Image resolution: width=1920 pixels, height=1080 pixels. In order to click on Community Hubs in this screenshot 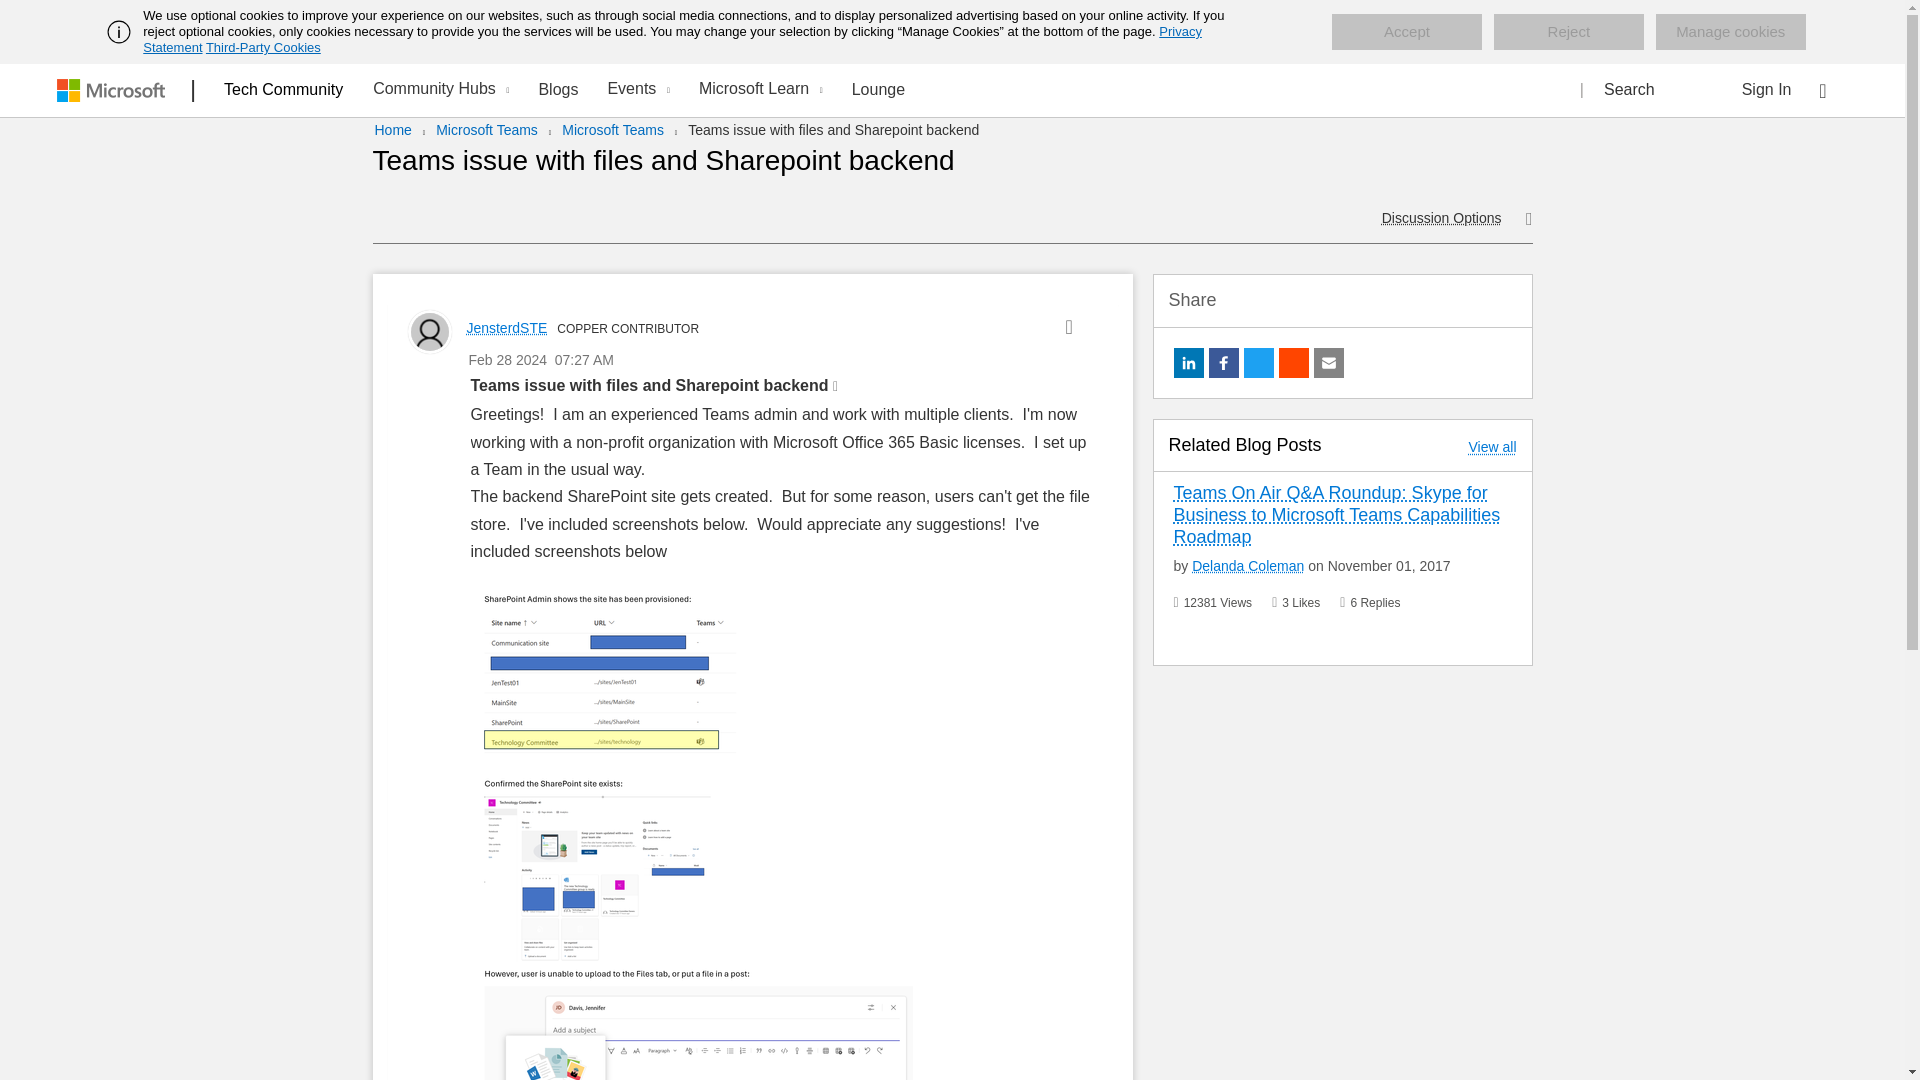, I will do `click(438, 90)`.